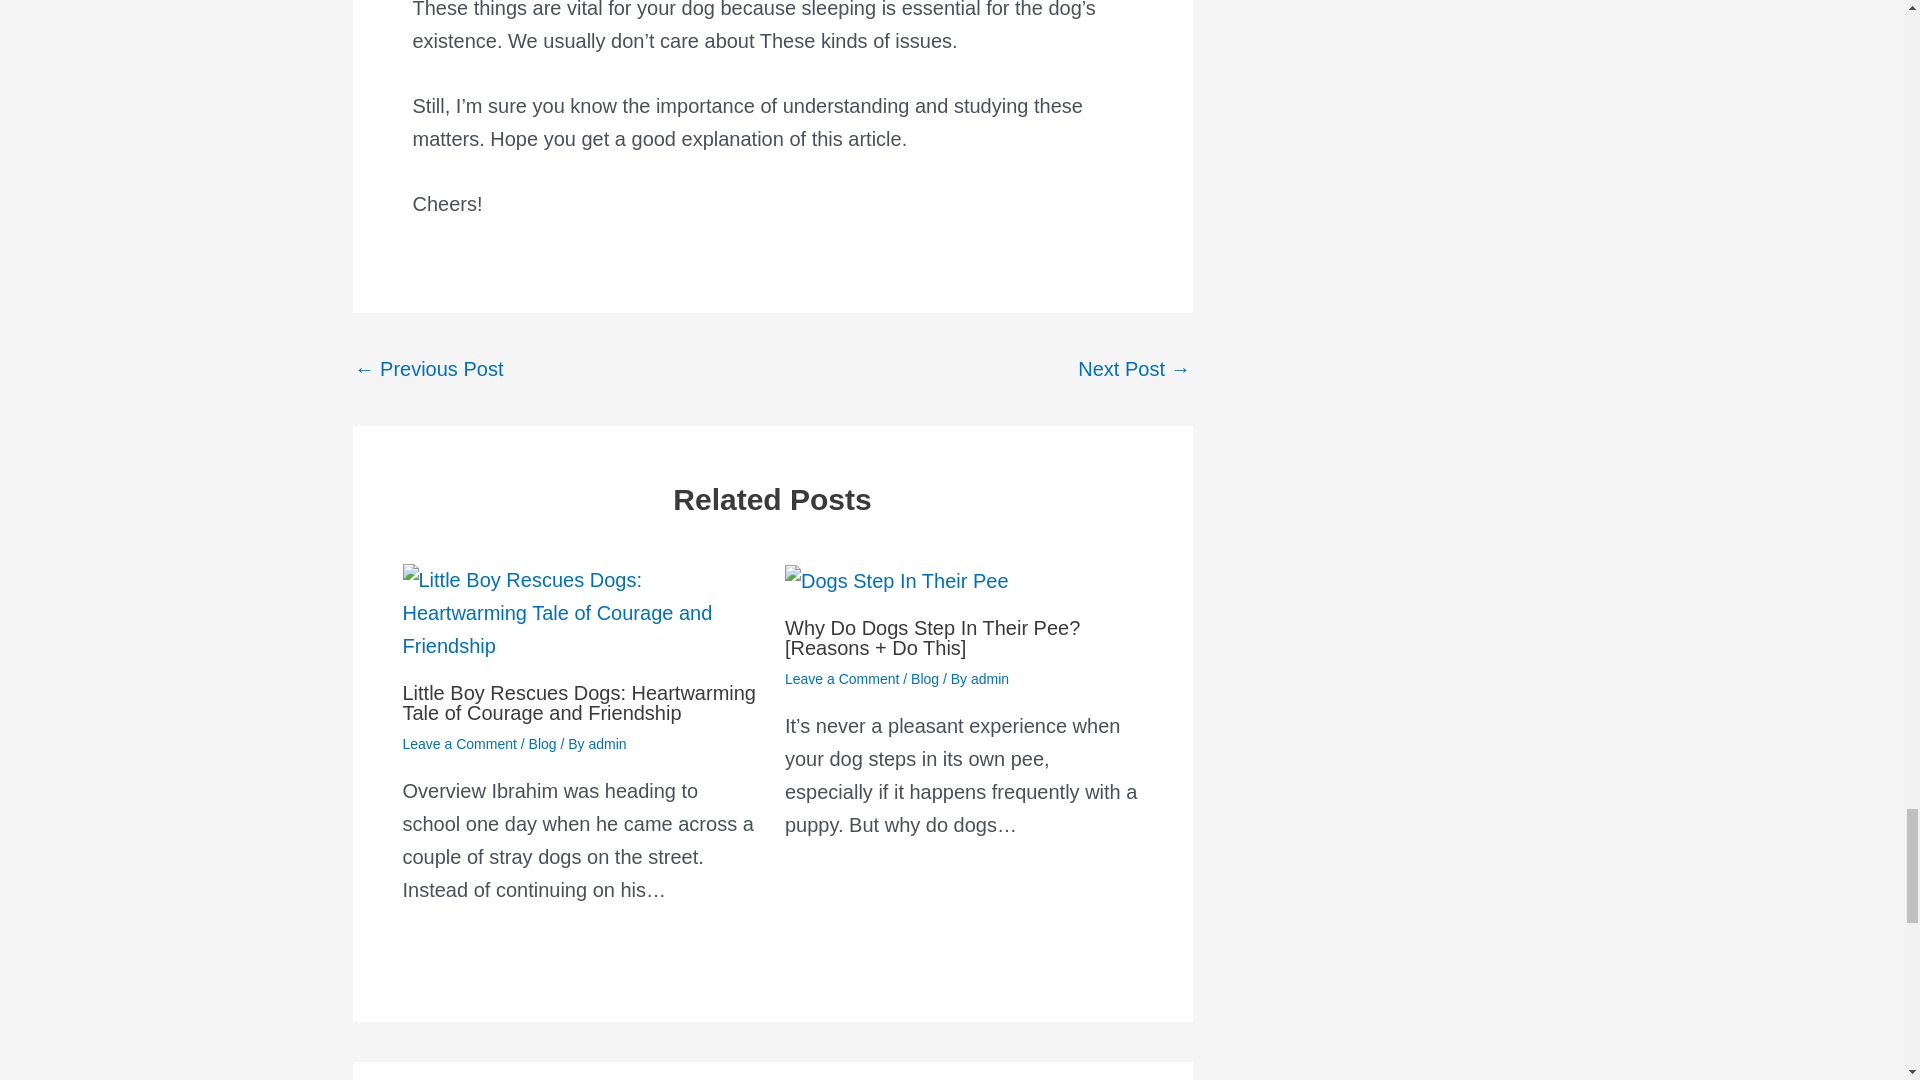 This screenshot has height=1080, width=1920. I want to click on Blog, so click(924, 678).